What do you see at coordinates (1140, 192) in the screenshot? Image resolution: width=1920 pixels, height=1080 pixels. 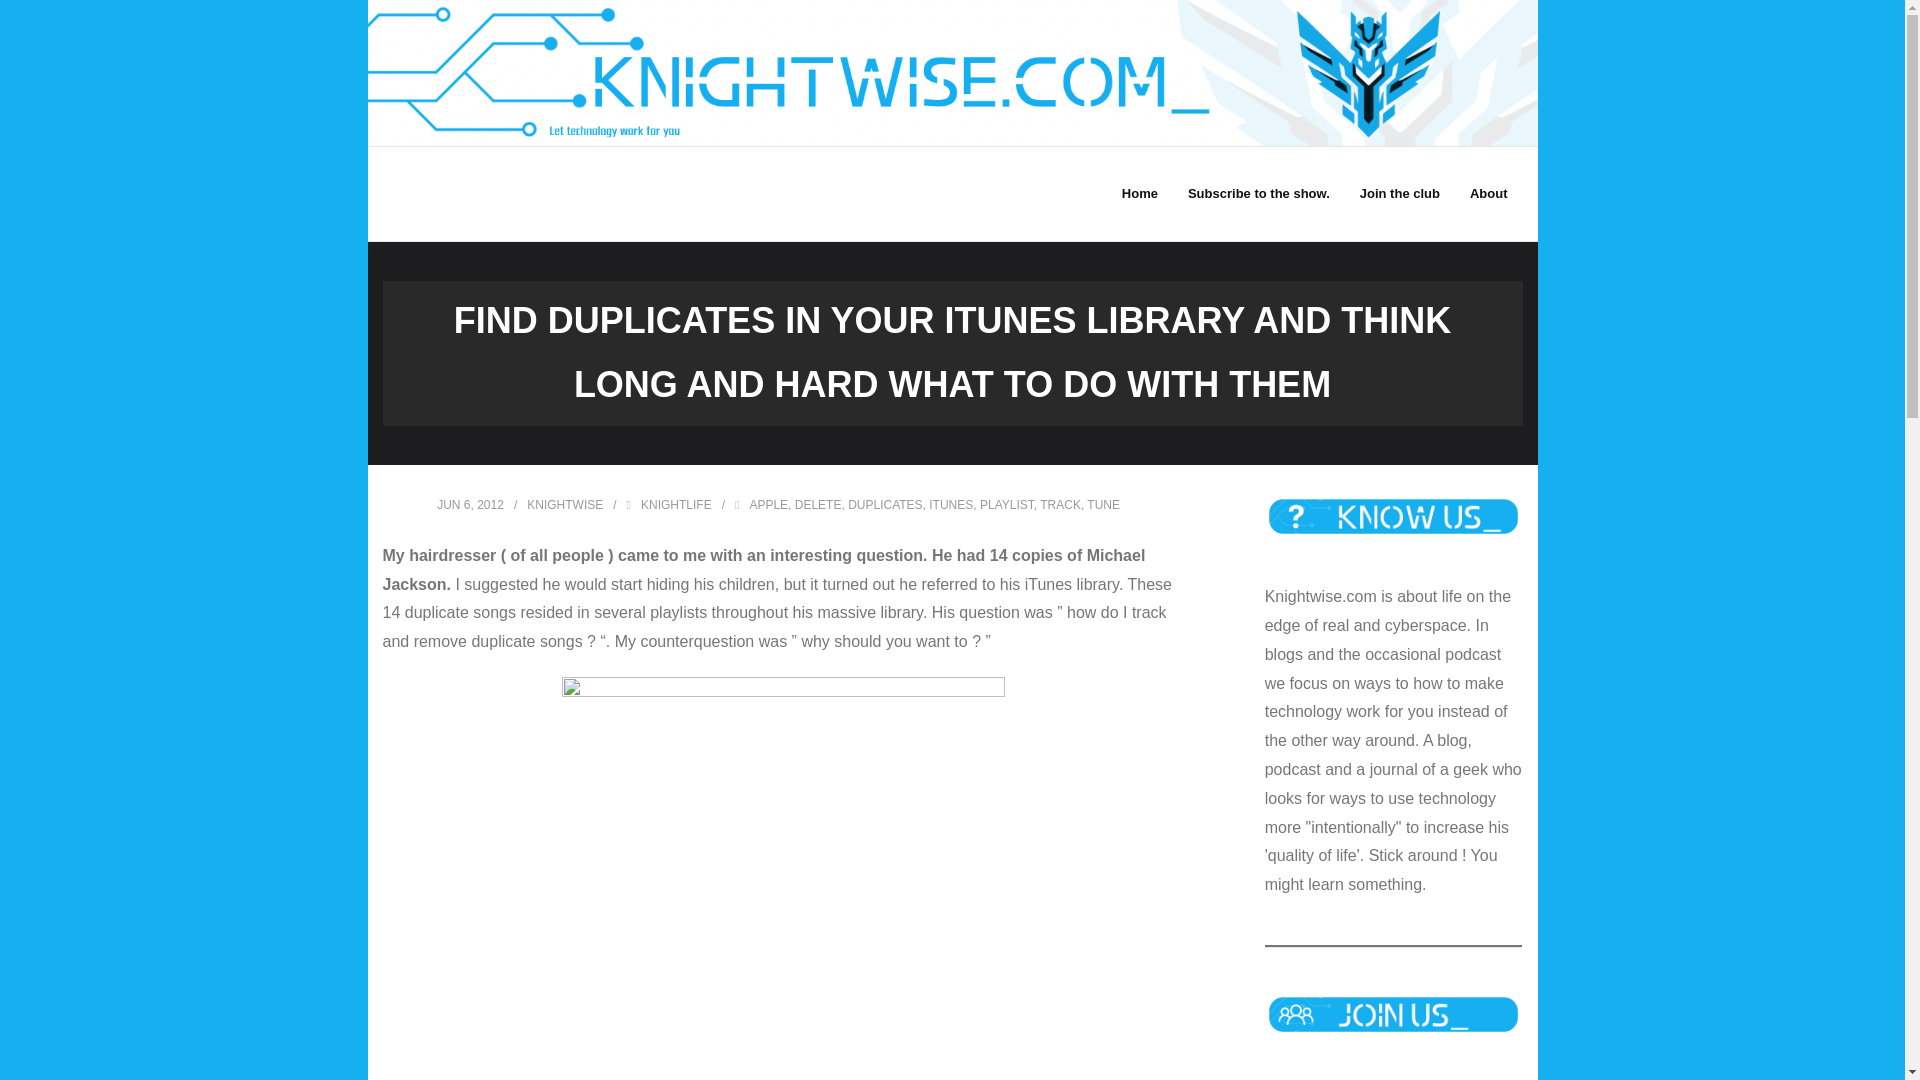 I see `Home` at bounding box center [1140, 192].